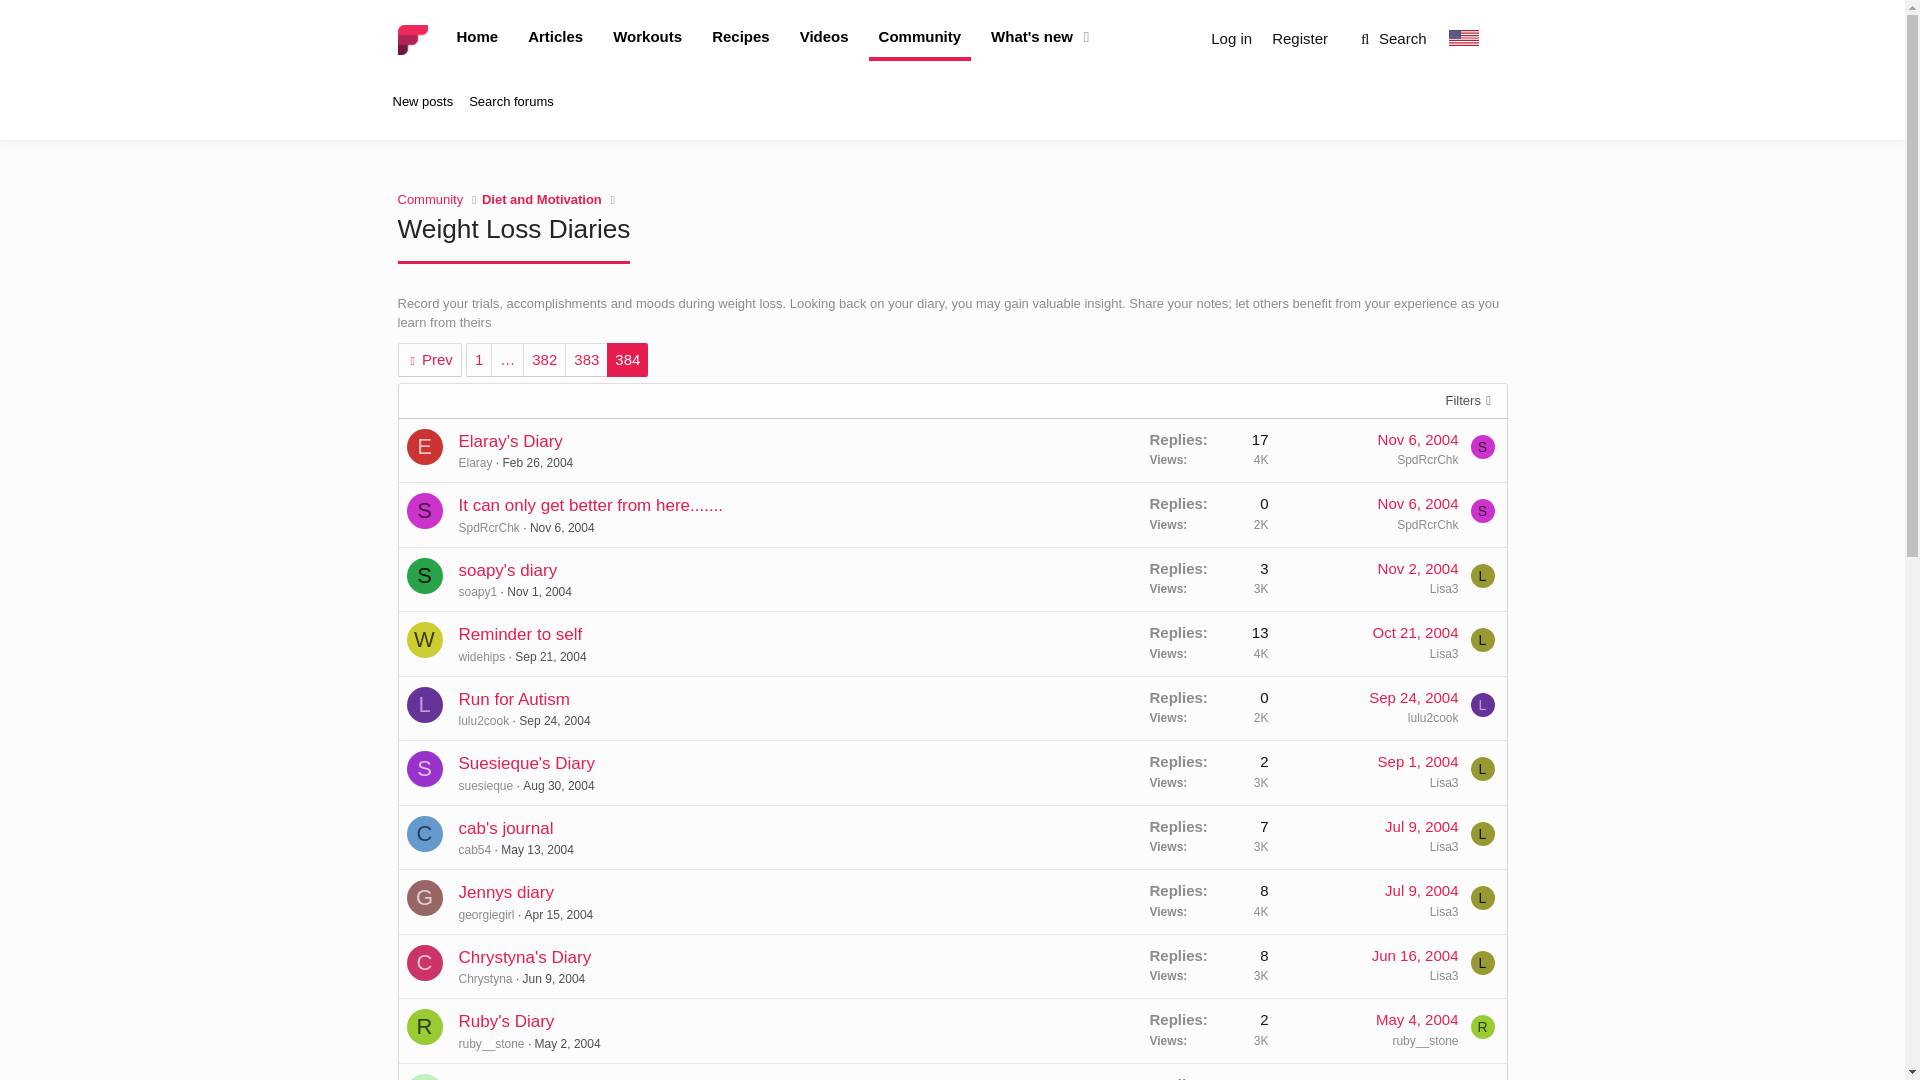 The height and width of the screenshot is (1080, 1920). Describe the element at coordinates (539, 592) in the screenshot. I see `Nov 1, 2004 at 2:30 PM` at that location.